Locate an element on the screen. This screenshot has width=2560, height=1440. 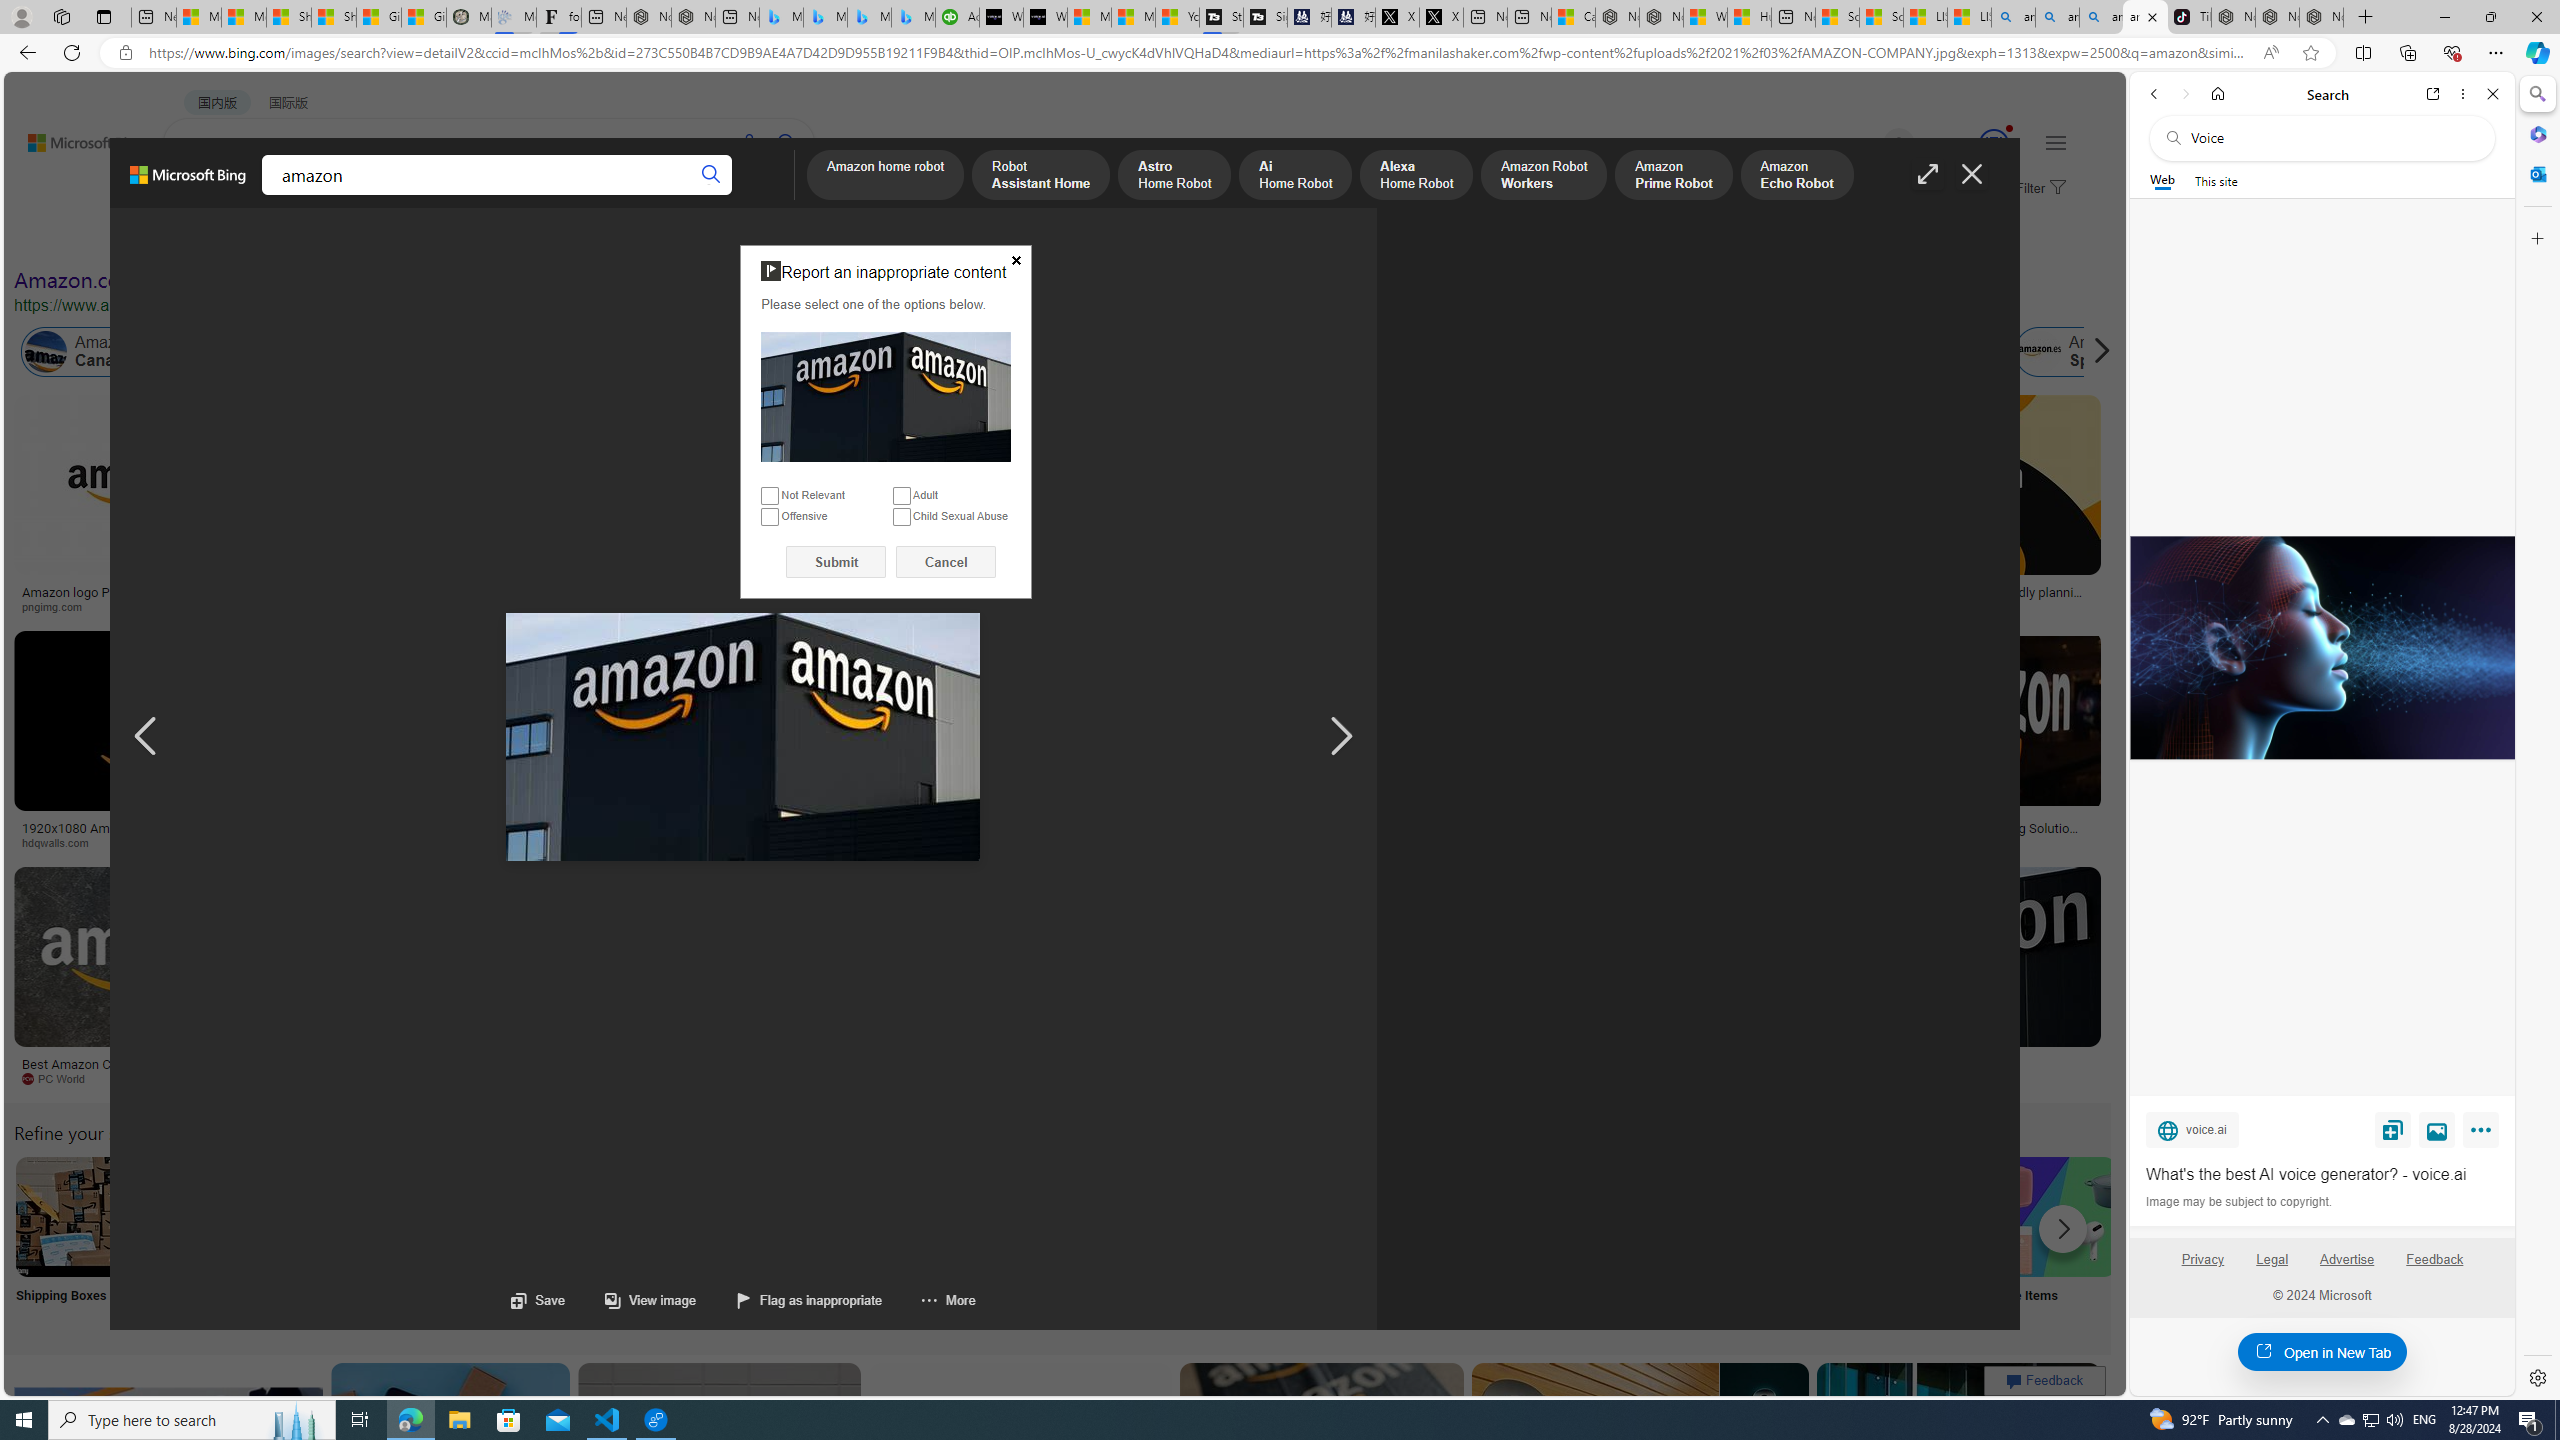
Amazon Animals is located at coordinates (750, 352).